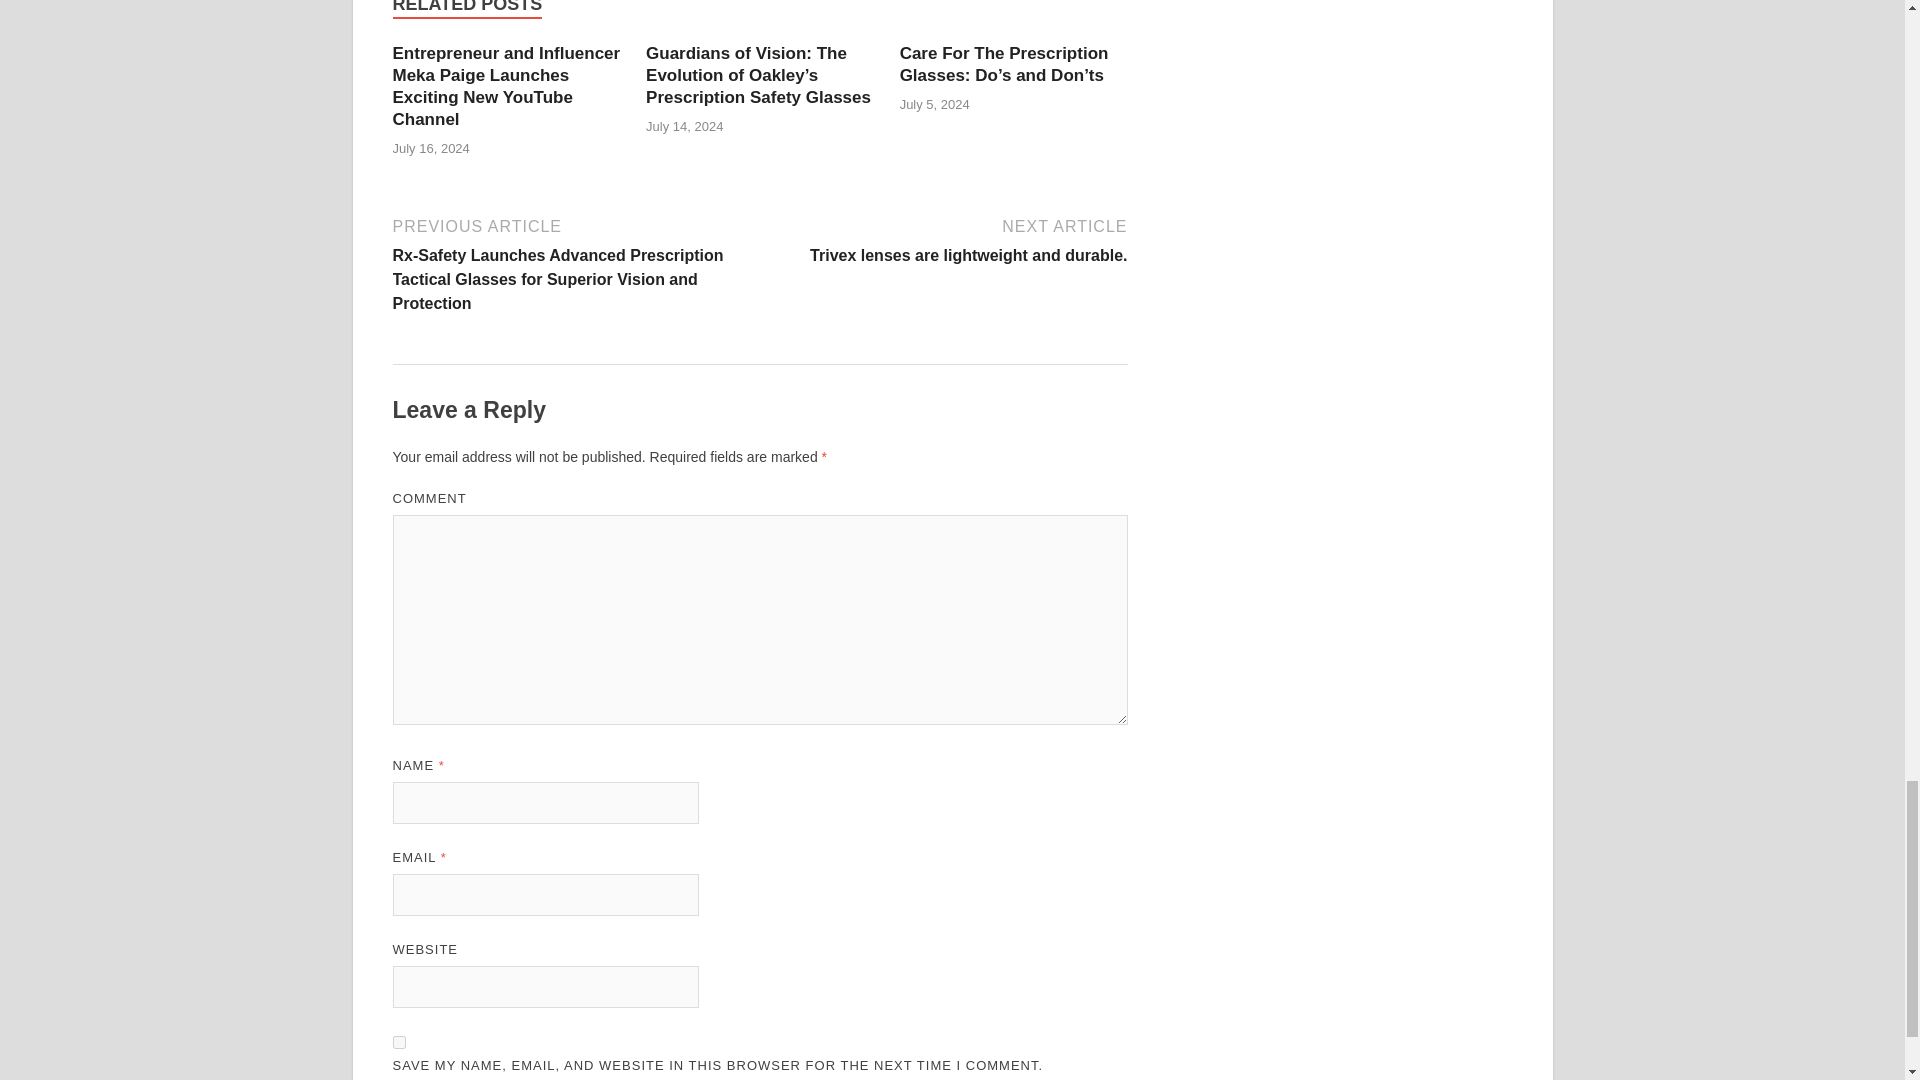 Image resolution: width=1920 pixels, height=1080 pixels. What do you see at coordinates (946, 238) in the screenshot?
I see `yes` at bounding box center [946, 238].